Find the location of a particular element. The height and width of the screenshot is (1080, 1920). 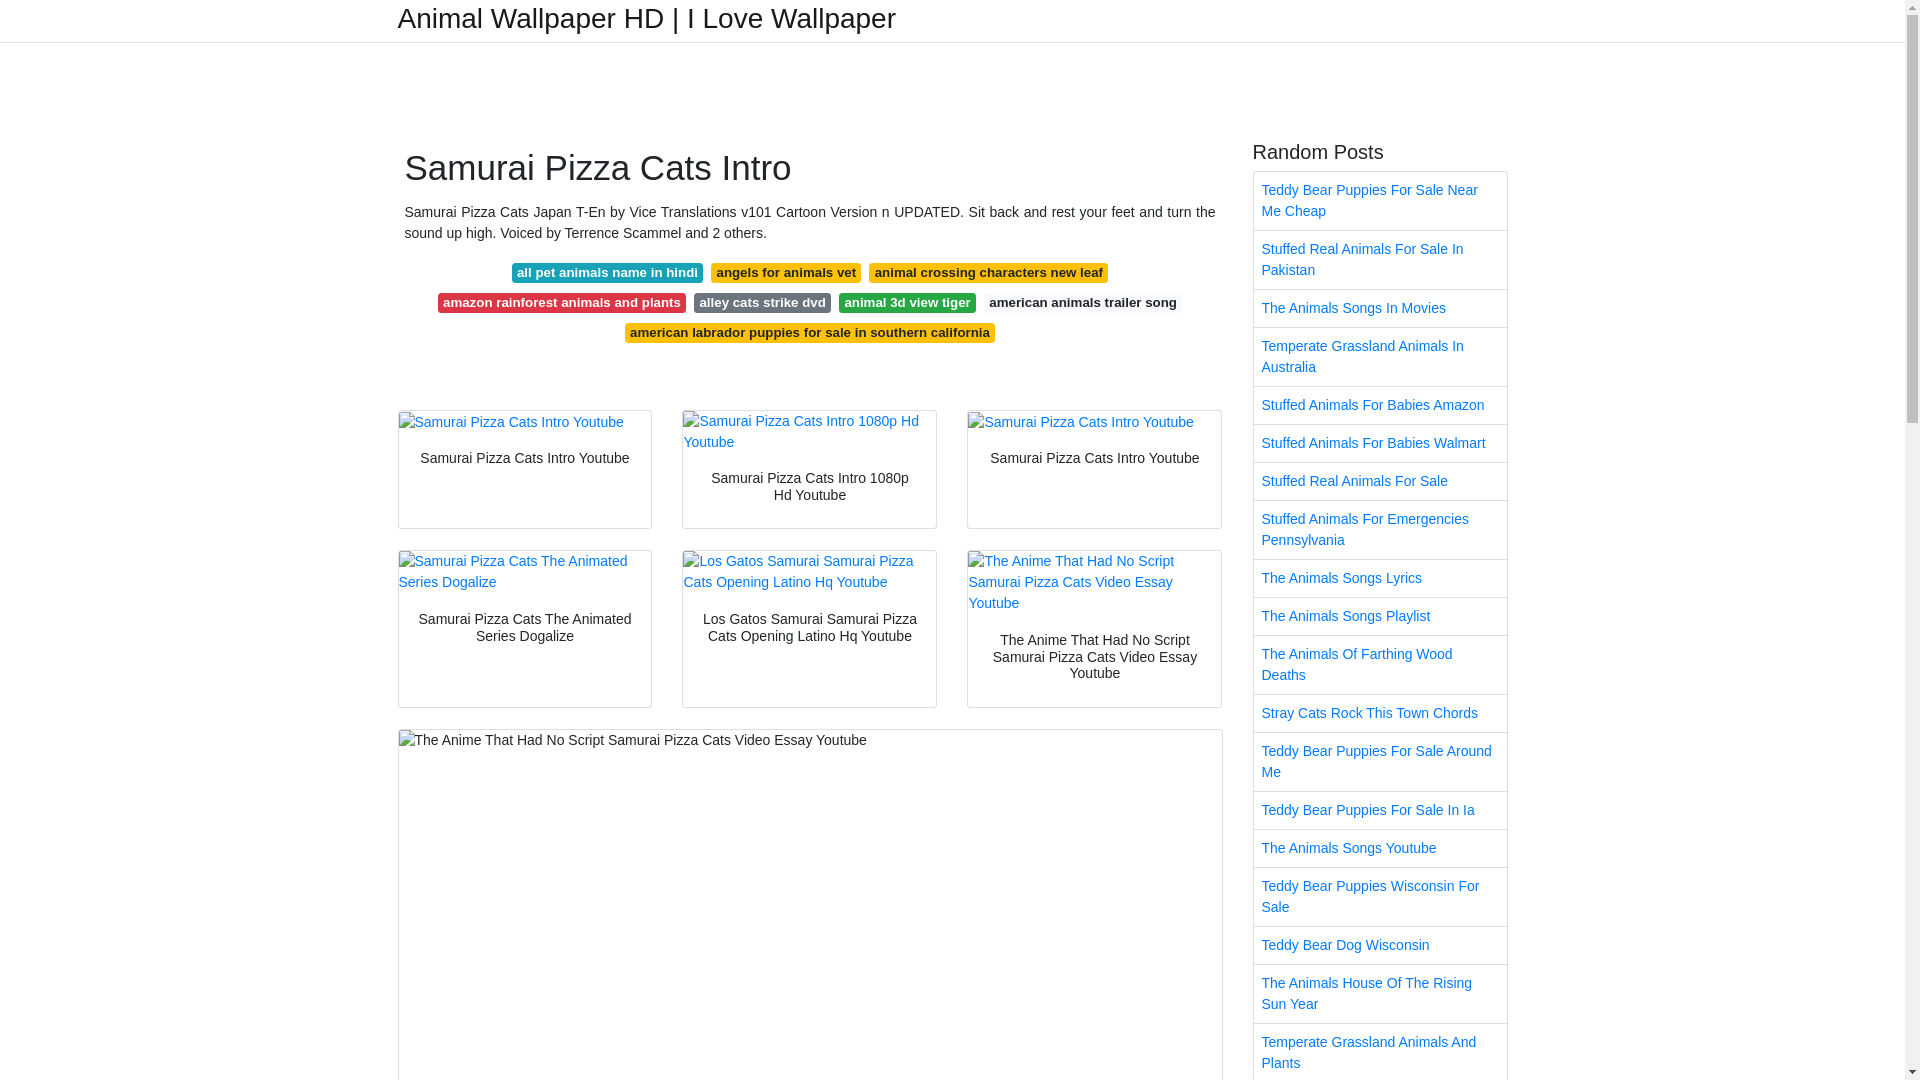

Stuffed Animals For Babies Walmart is located at coordinates (1380, 444).